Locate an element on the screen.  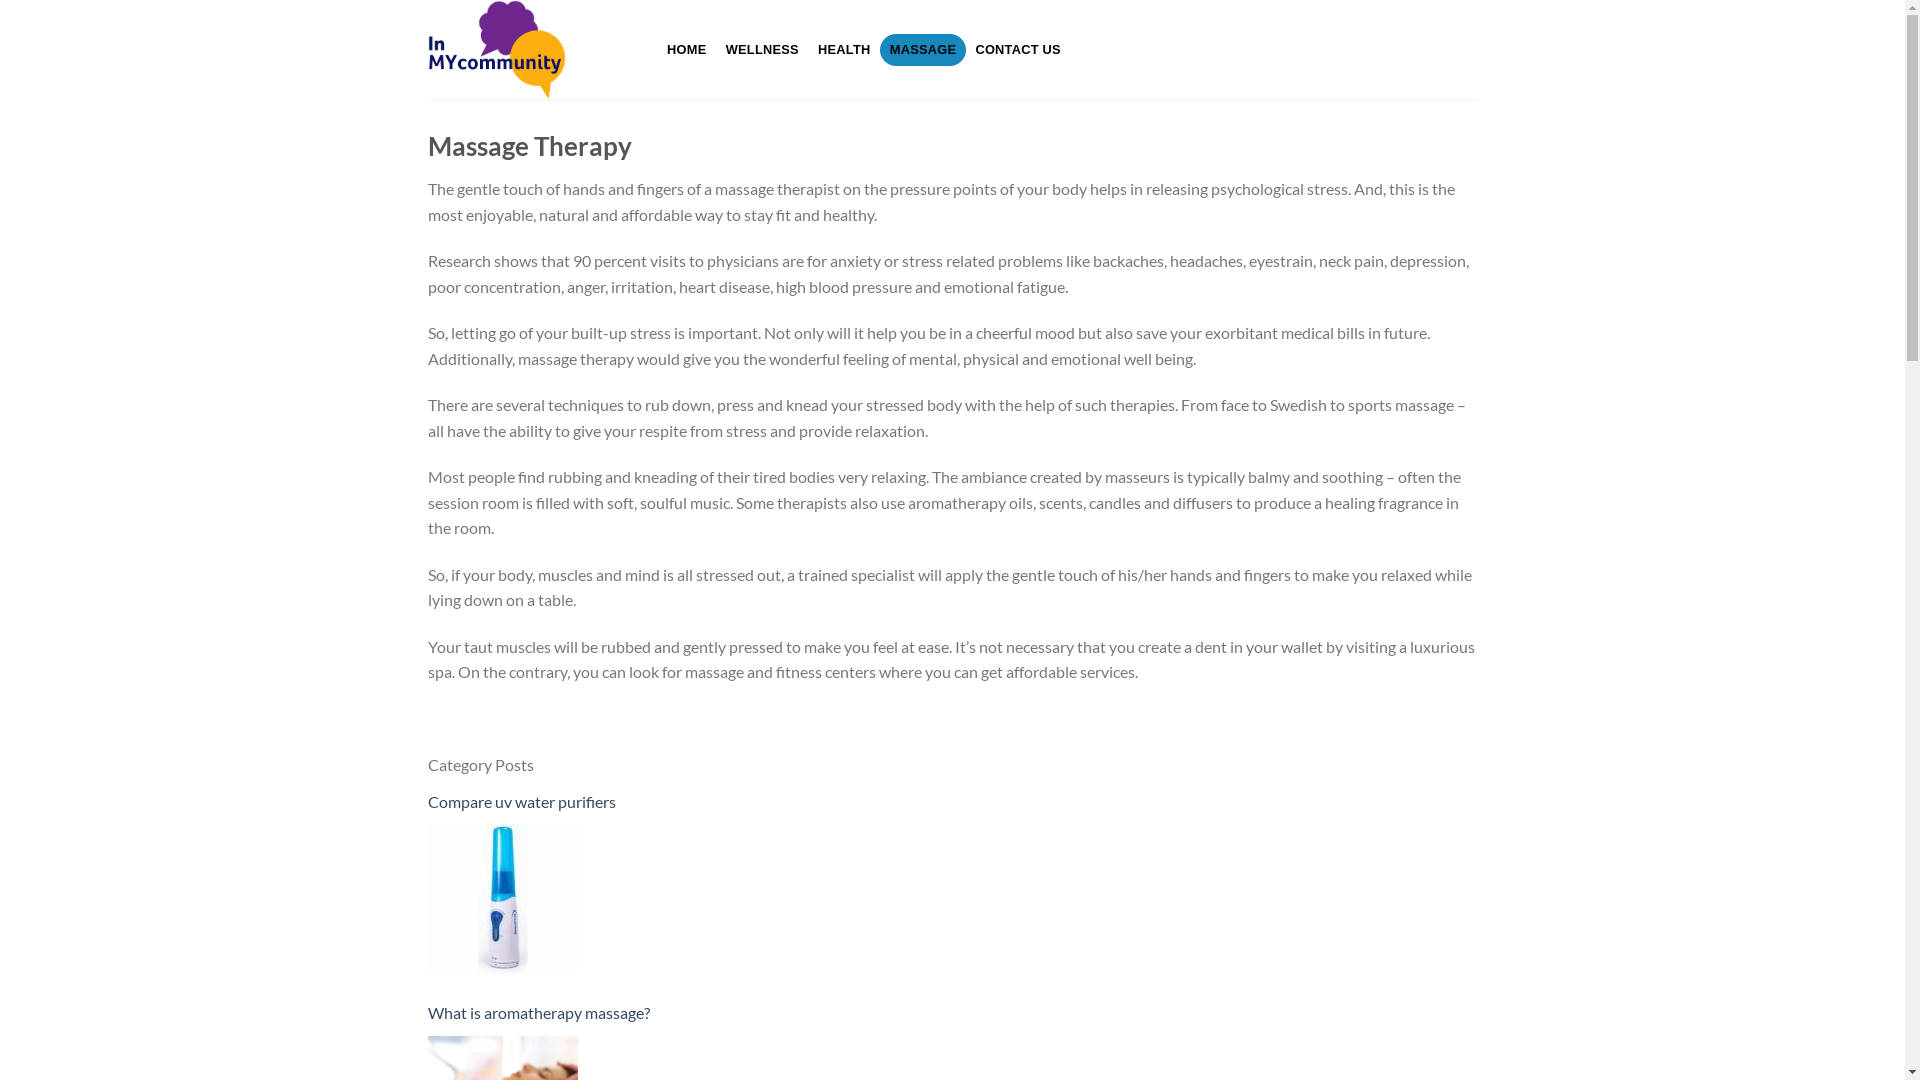
WELLNESS is located at coordinates (762, 50).